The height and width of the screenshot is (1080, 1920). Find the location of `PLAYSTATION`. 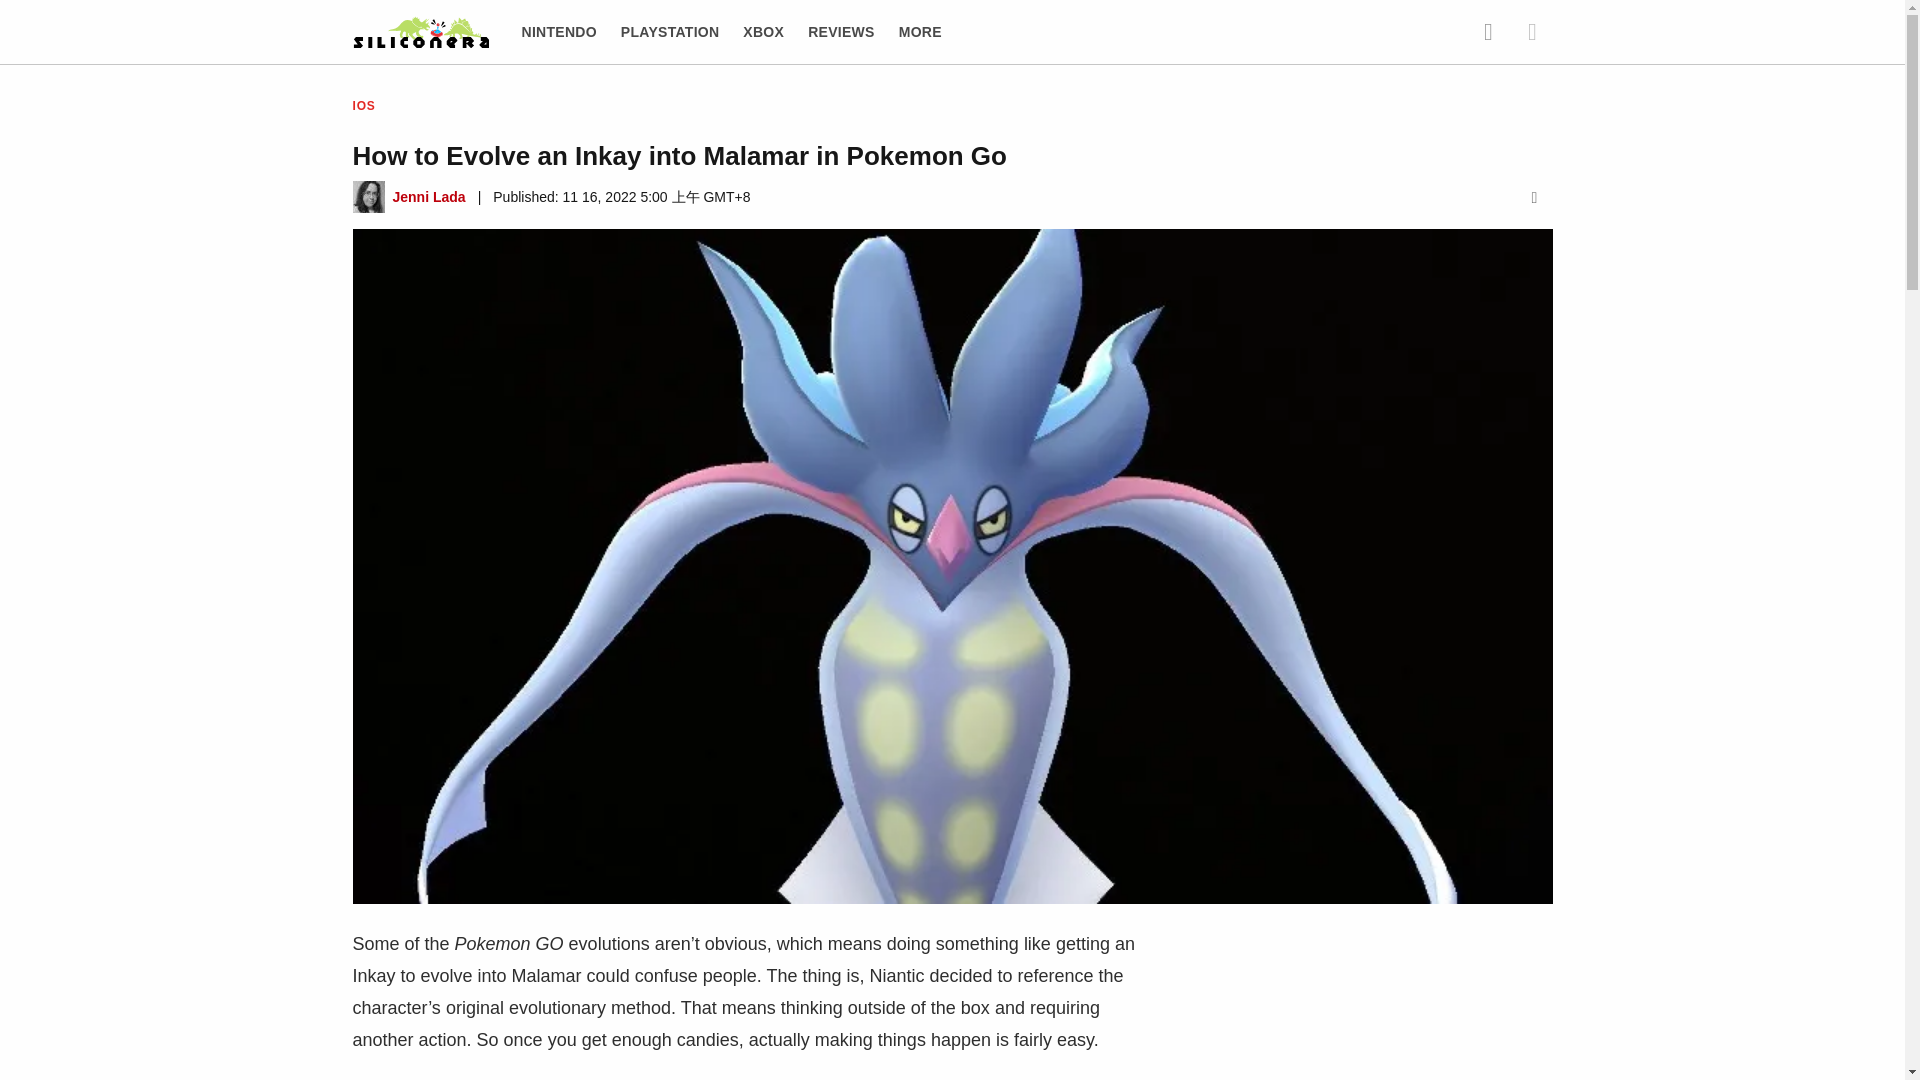

PLAYSTATION is located at coordinates (670, 31).